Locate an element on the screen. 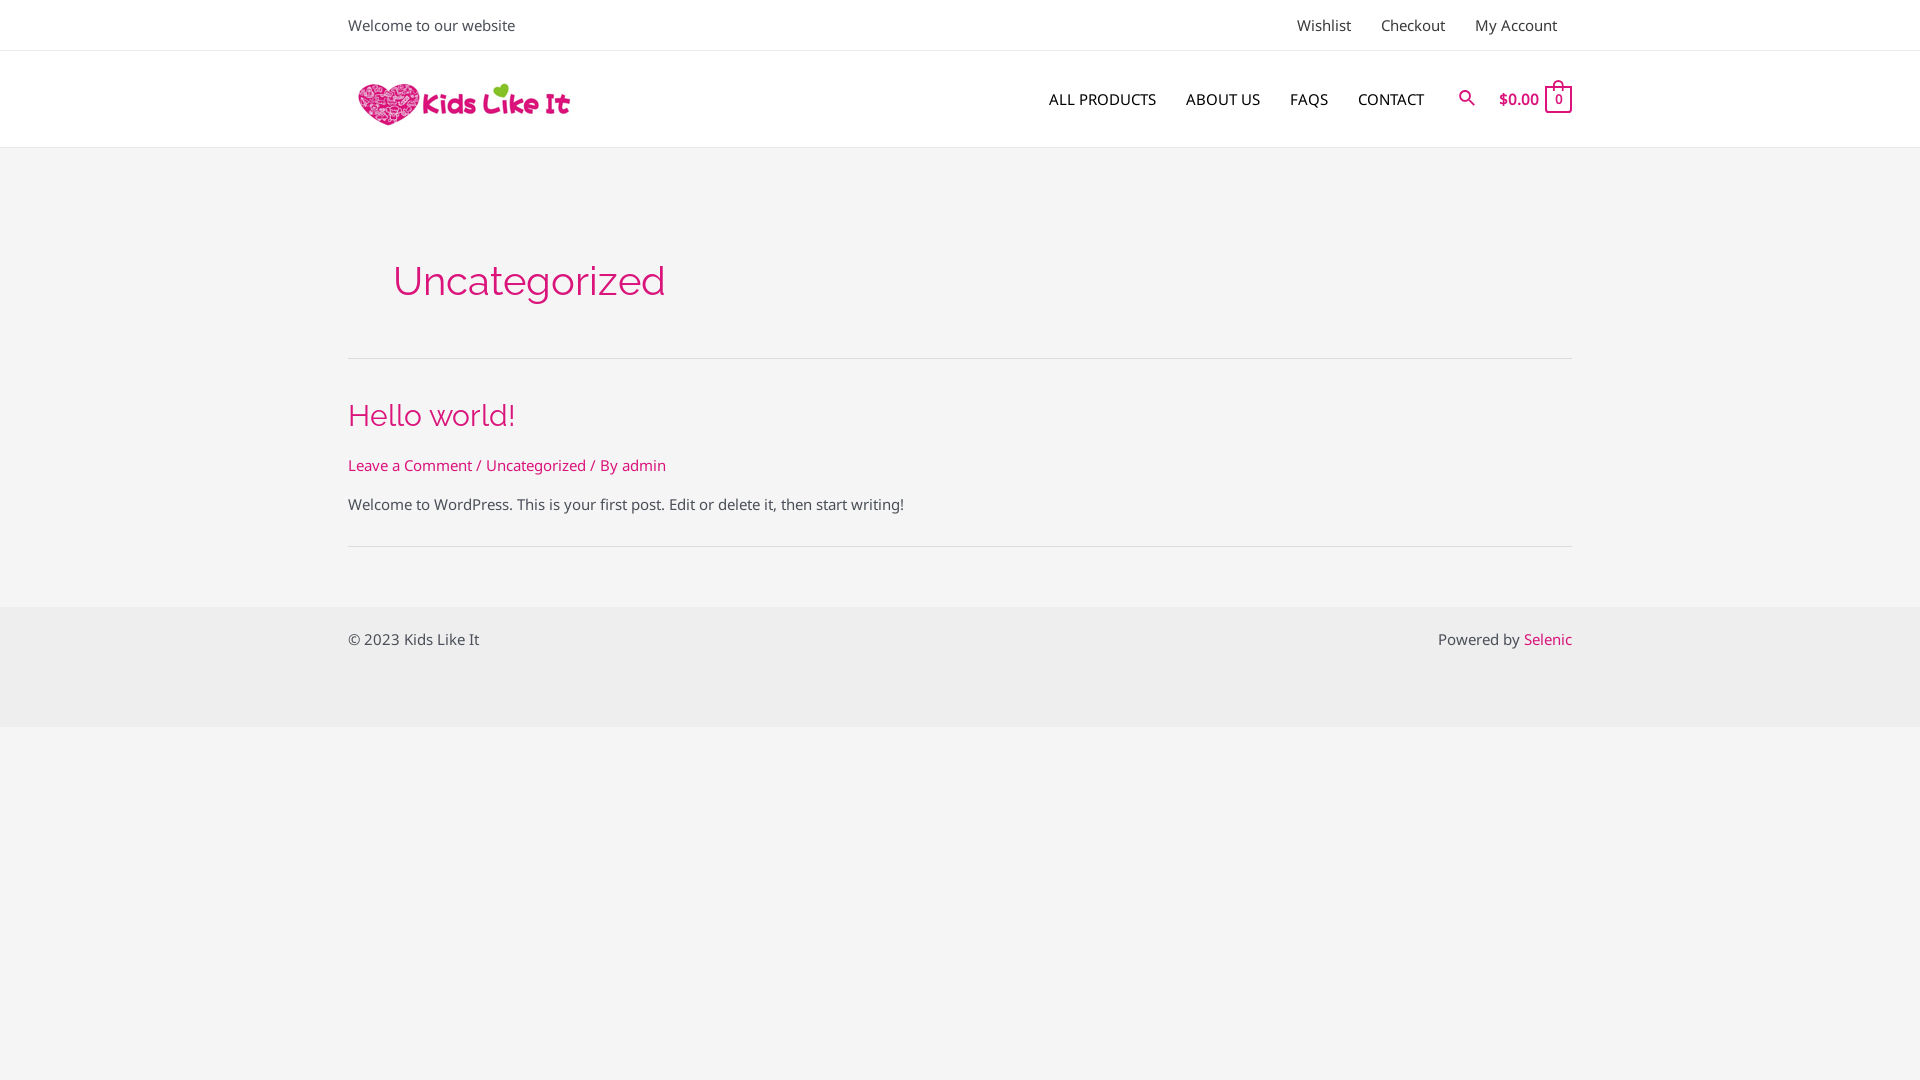  admin is located at coordinates (644, 465).